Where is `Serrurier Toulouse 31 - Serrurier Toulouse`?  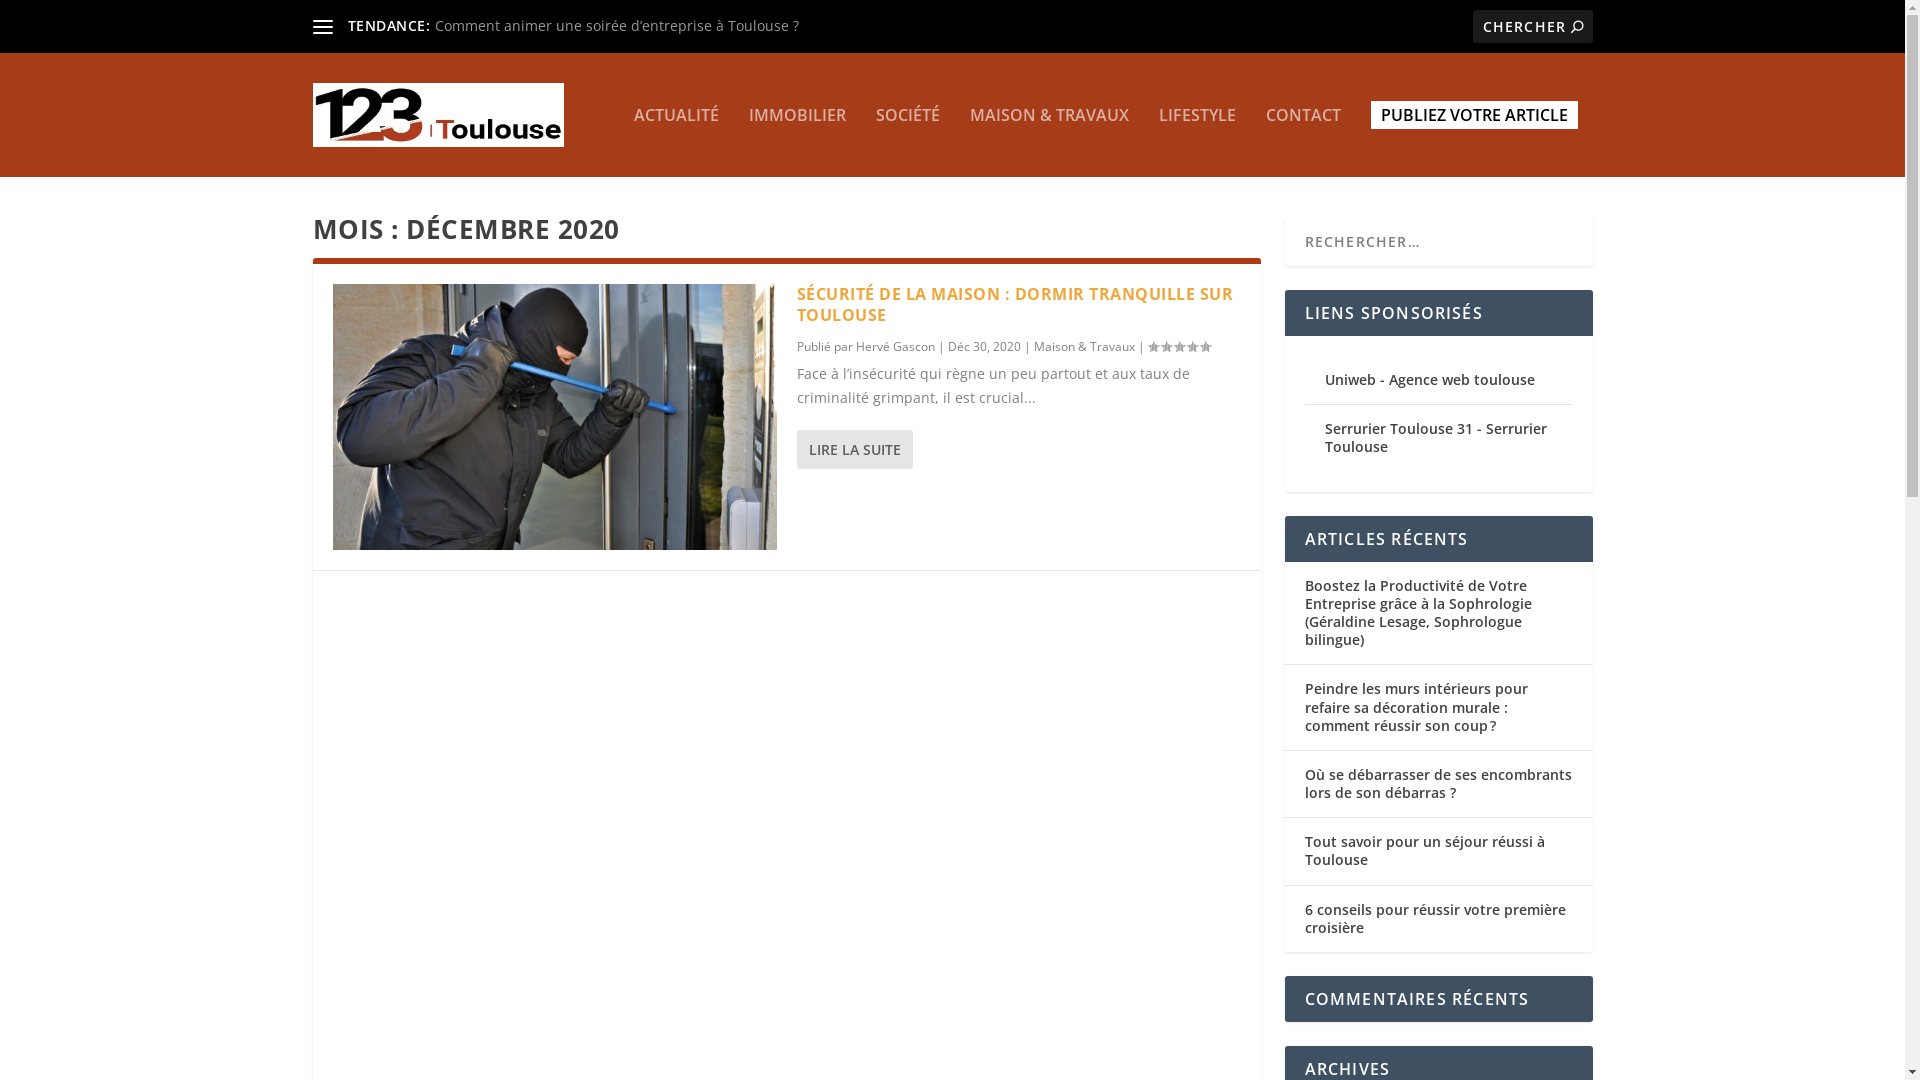
Serrurier Toulouse 31 - Serrurier Toulouse is located at coordinates (1435, 438).